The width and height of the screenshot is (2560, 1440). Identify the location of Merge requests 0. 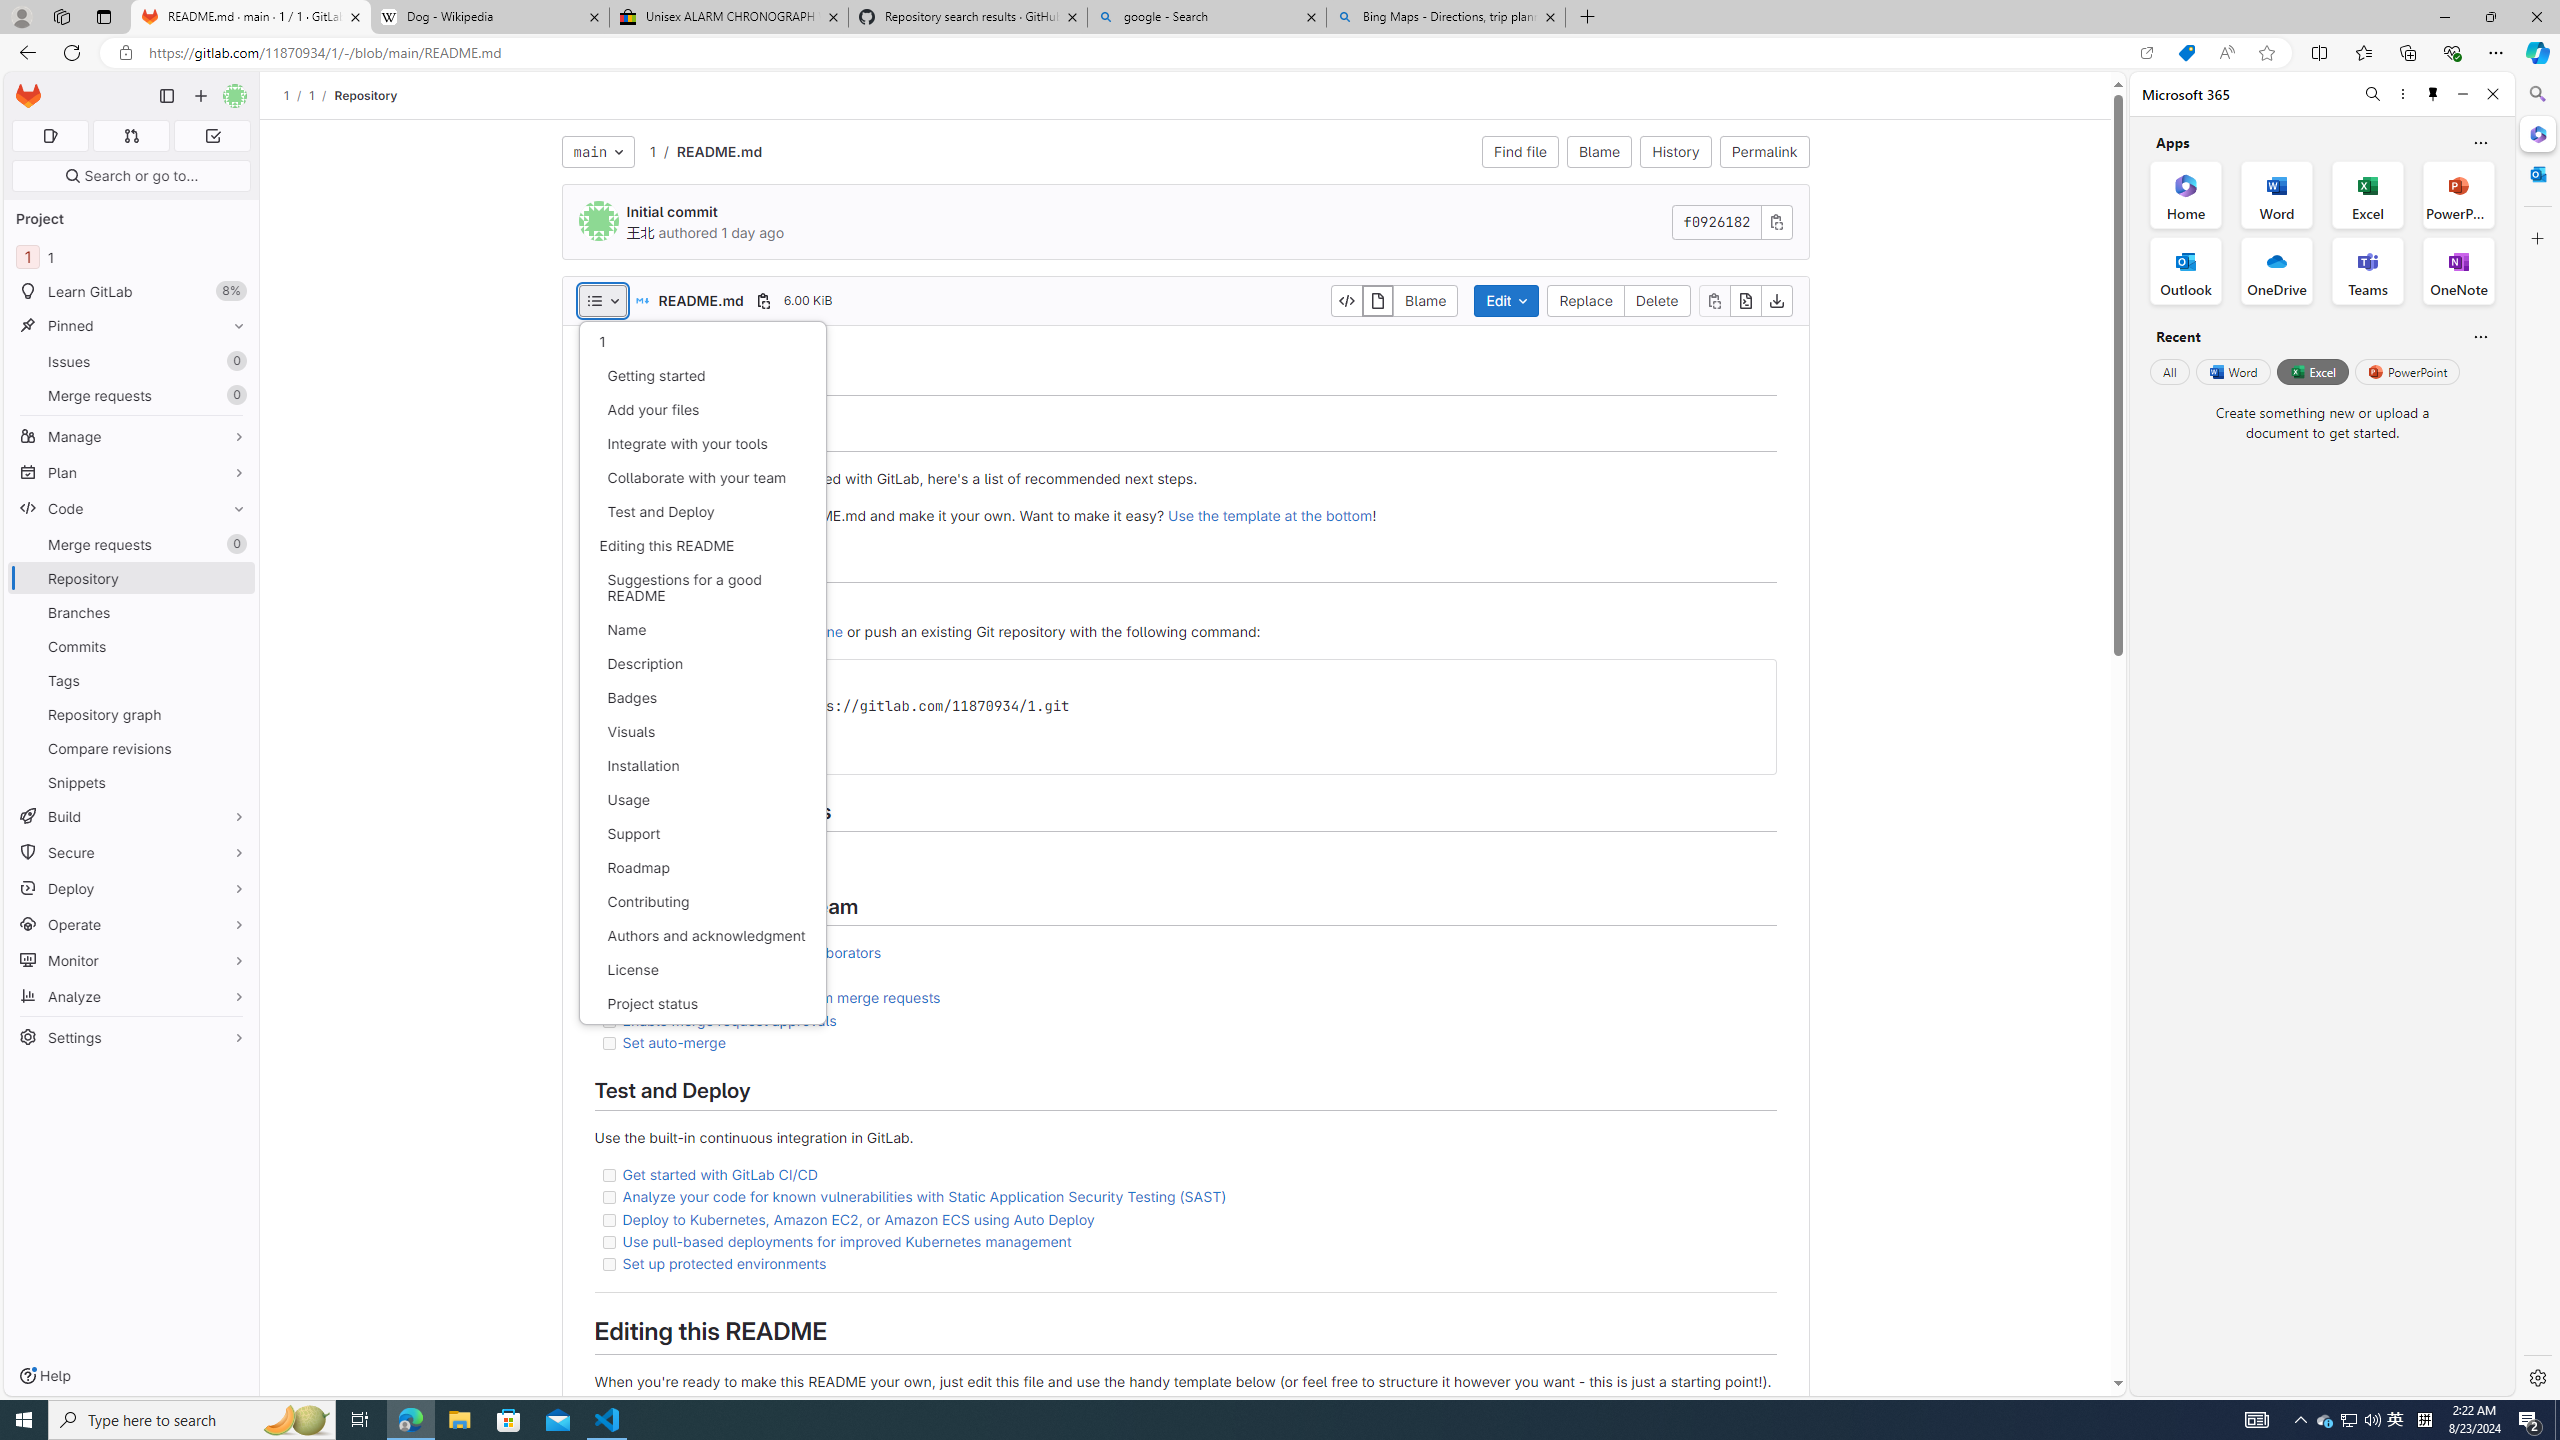
(130, 136).